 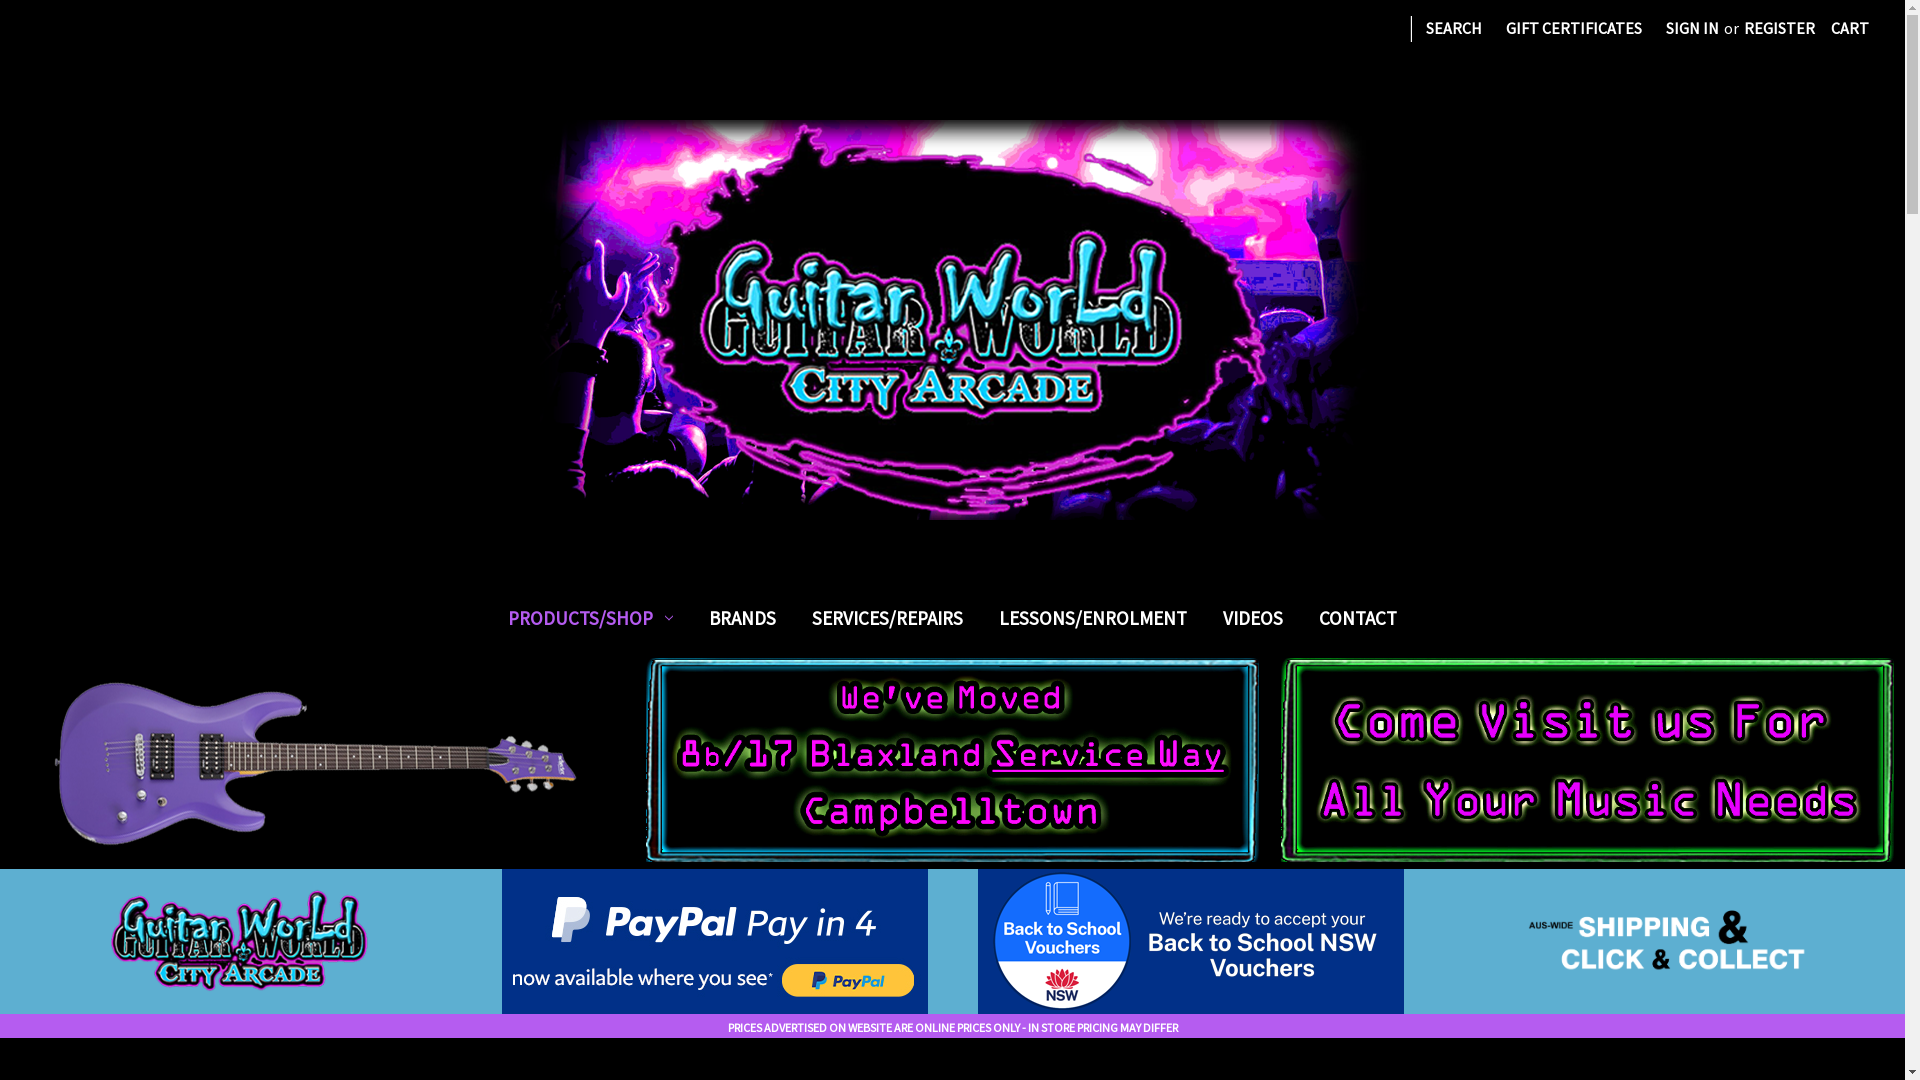 What do you see at coordinates (1574, 28) in the screenshot?
I see `GIFT CERTIFICATES` at bounding box center [1574, 28].